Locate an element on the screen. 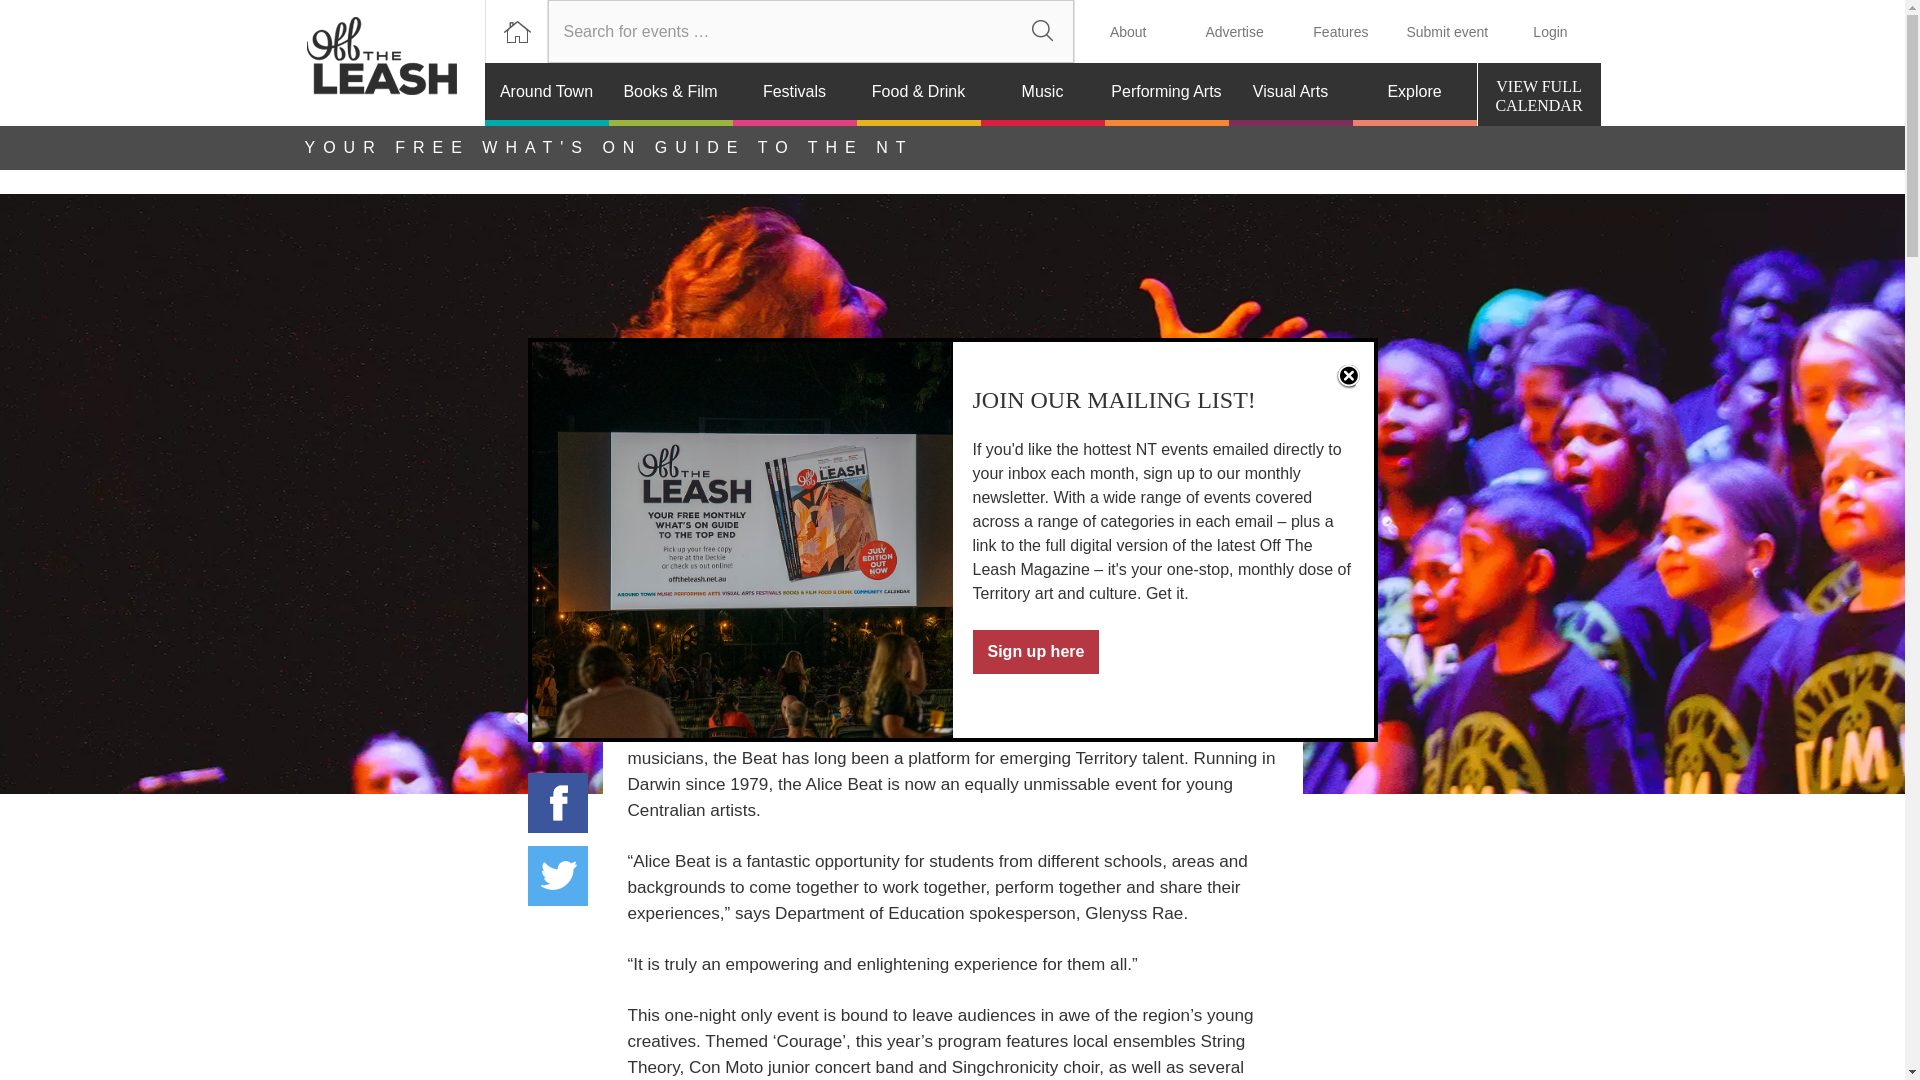  Search is located at coordinates (1042, 31).